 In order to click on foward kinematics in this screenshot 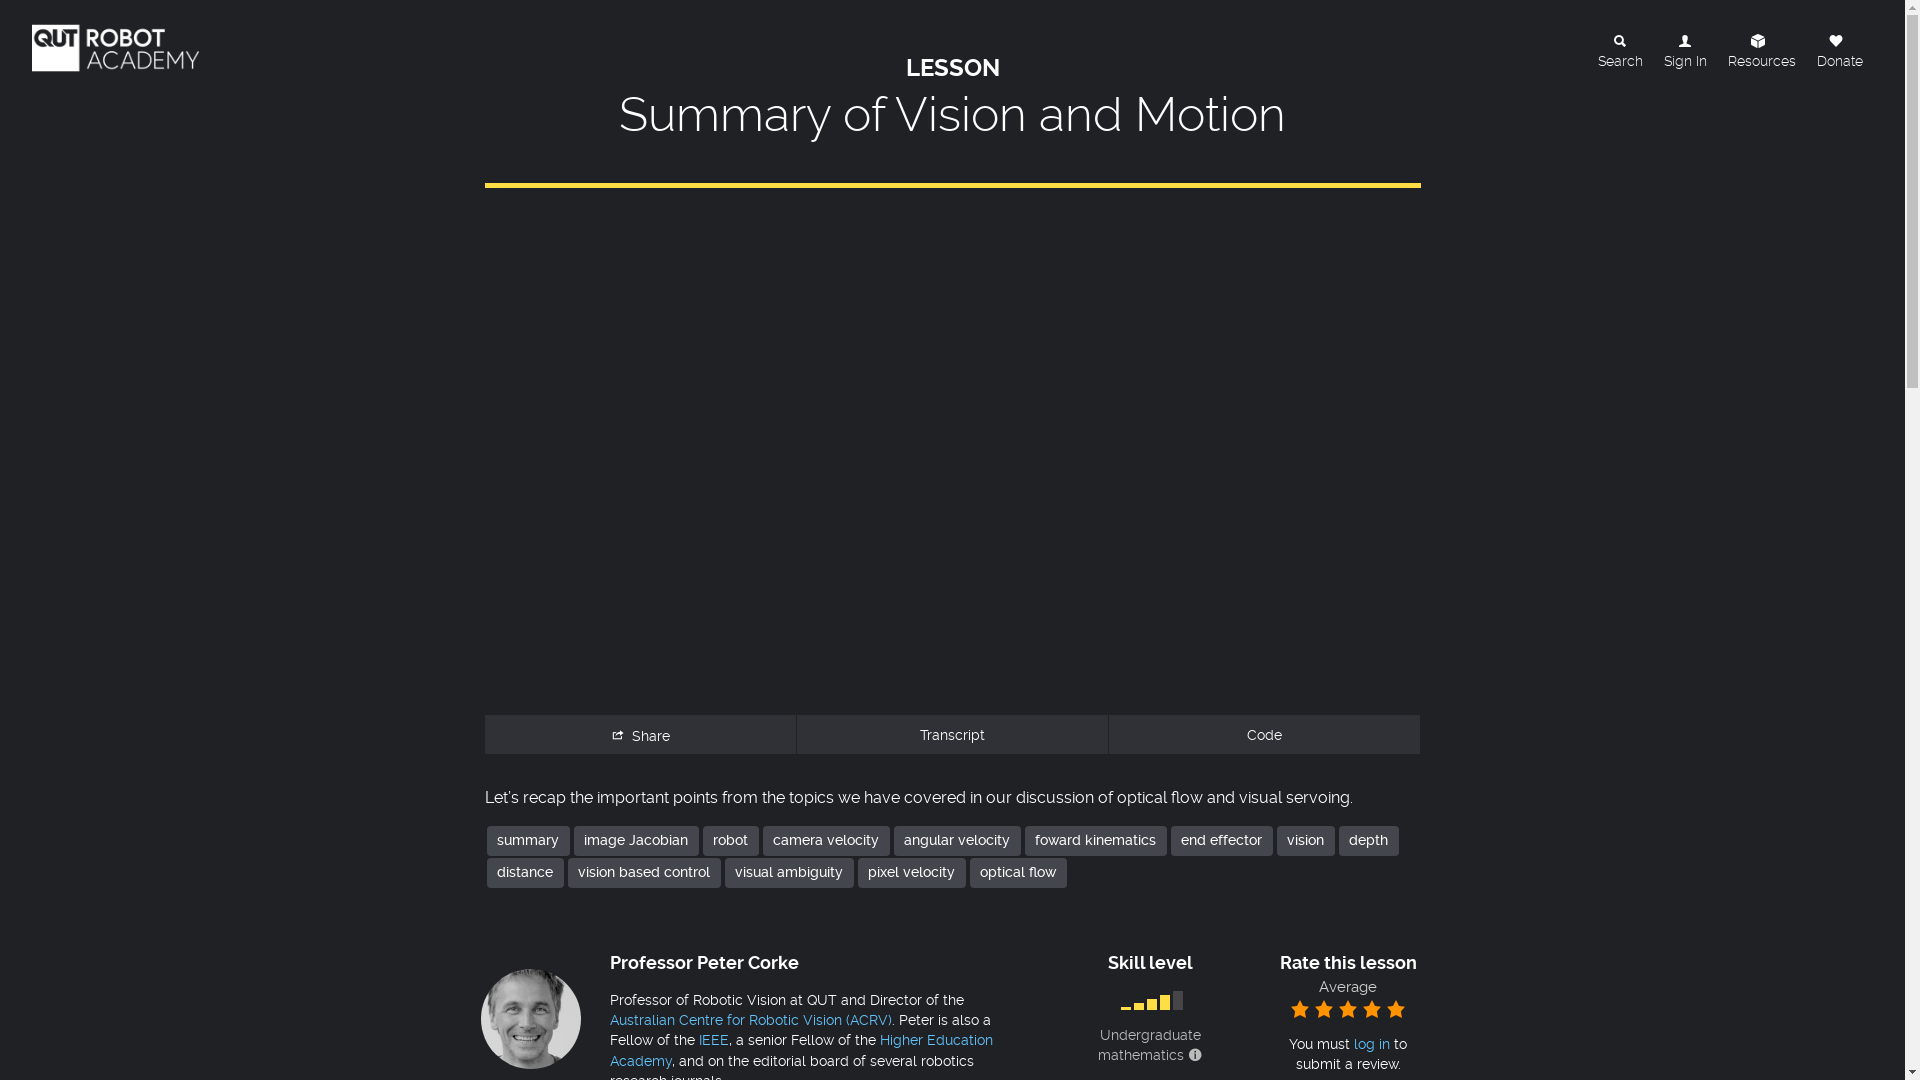, I will do `click(1095, 841)`.